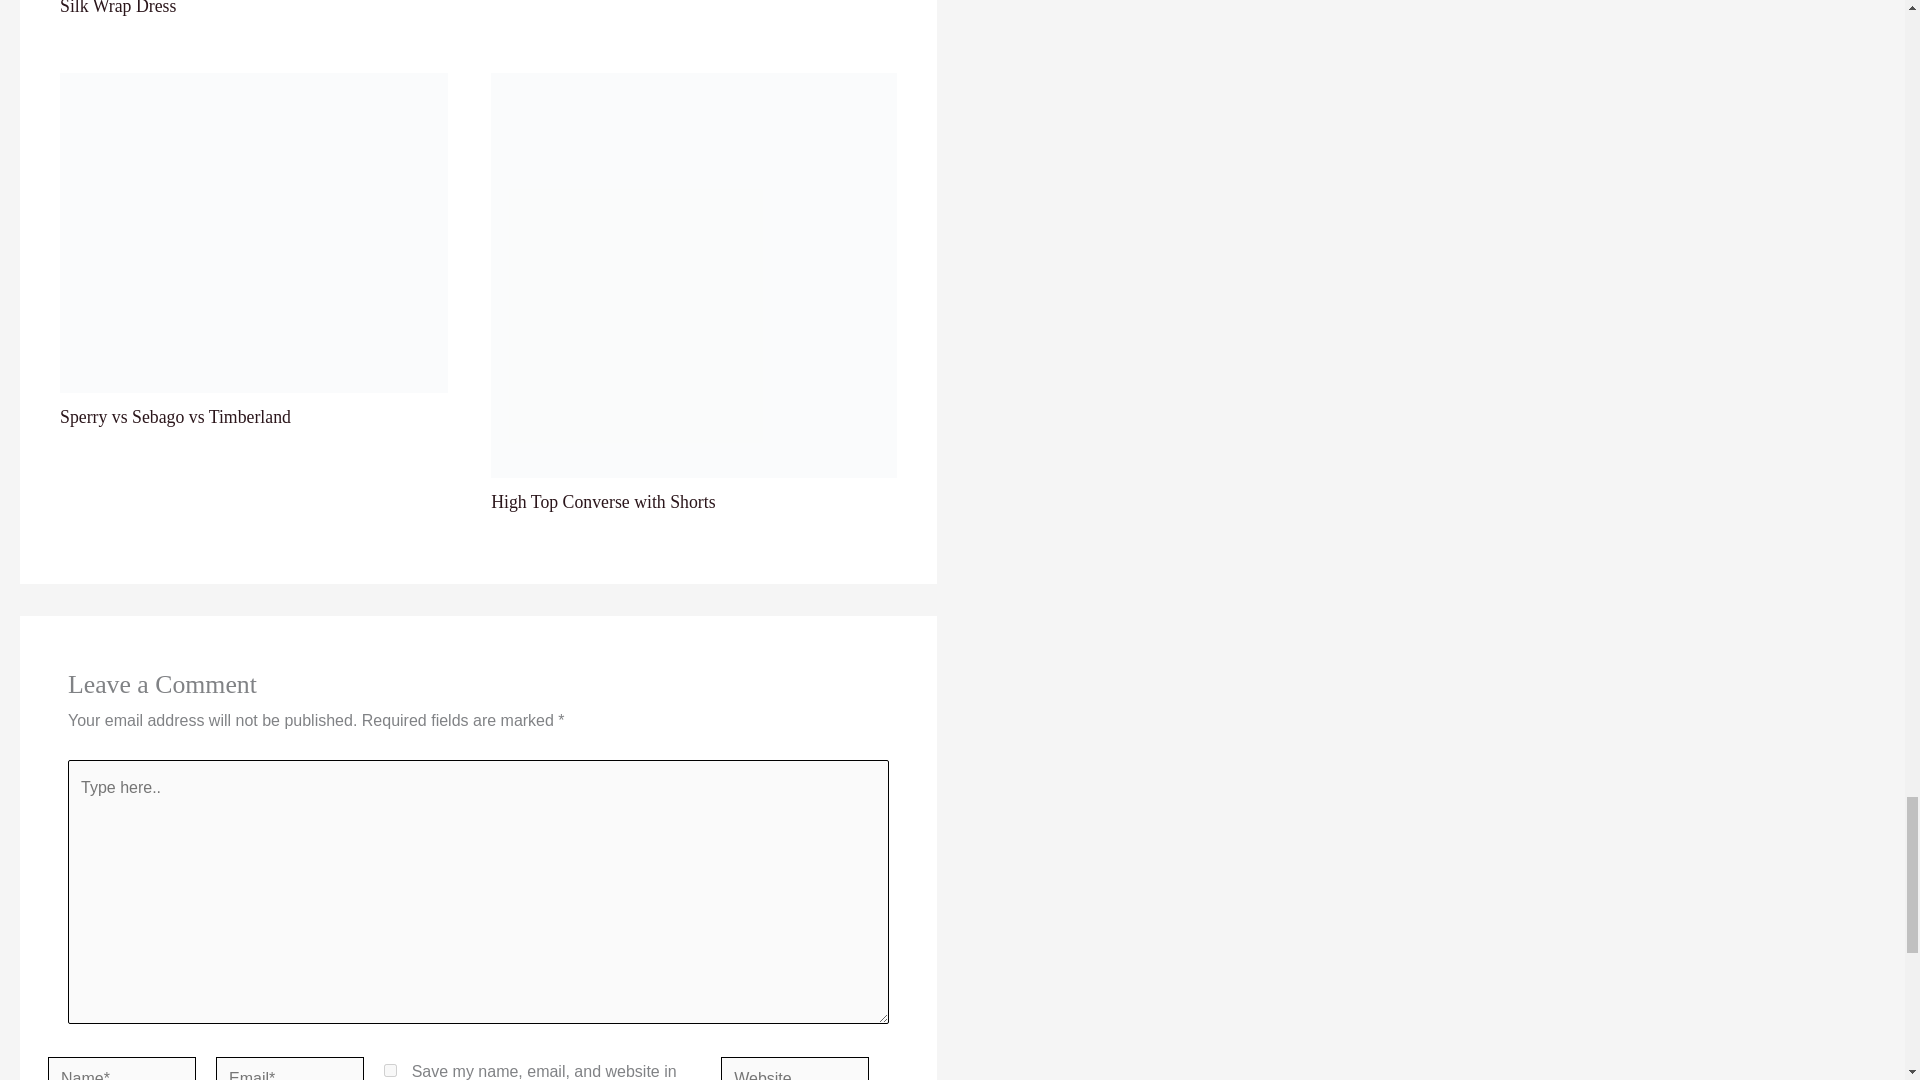 The width and height of the screenshot is (1920, 1080). What do you see at coordinates (175, 416) in the screenshot?
I see `Sperry vs Sebago vs Timberland` at bounding box center [175, 416].